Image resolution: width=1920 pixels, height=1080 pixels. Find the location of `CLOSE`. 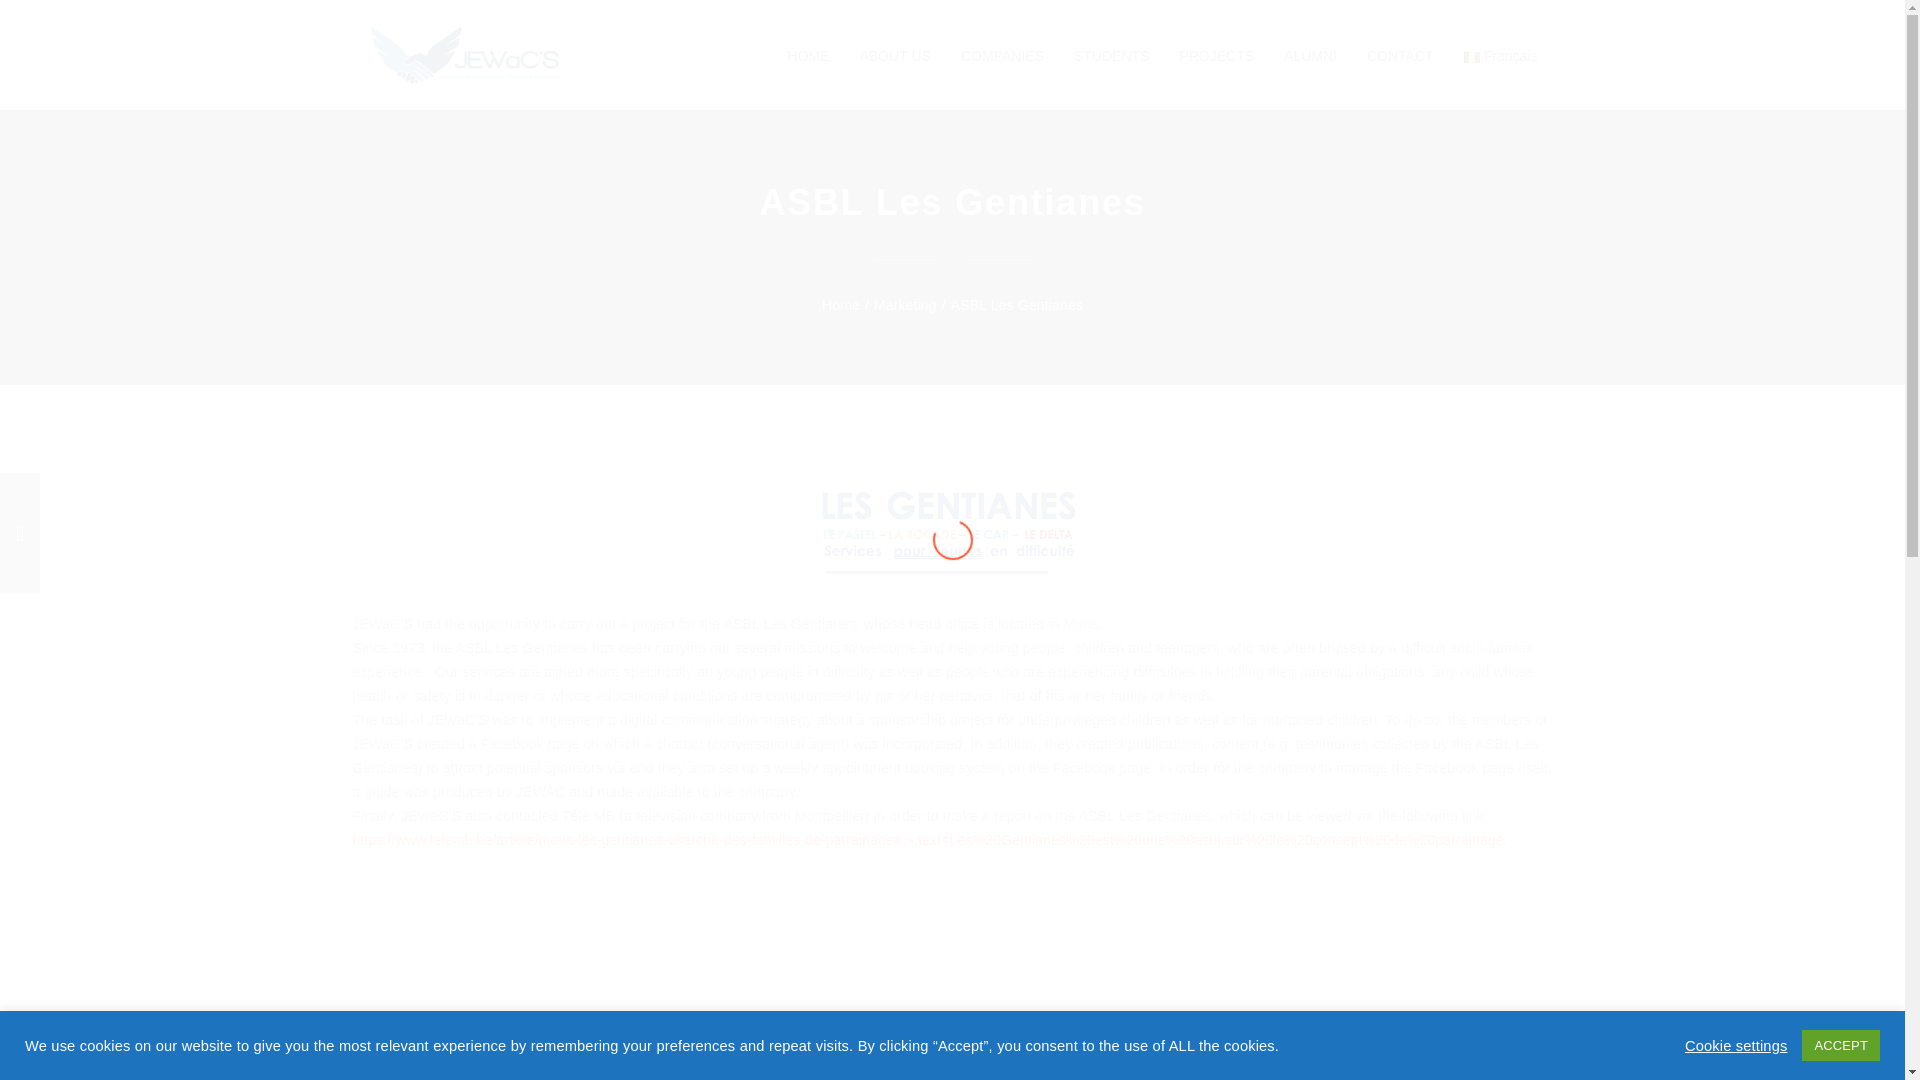

CLOSE is located at coordinates (952, 1034).